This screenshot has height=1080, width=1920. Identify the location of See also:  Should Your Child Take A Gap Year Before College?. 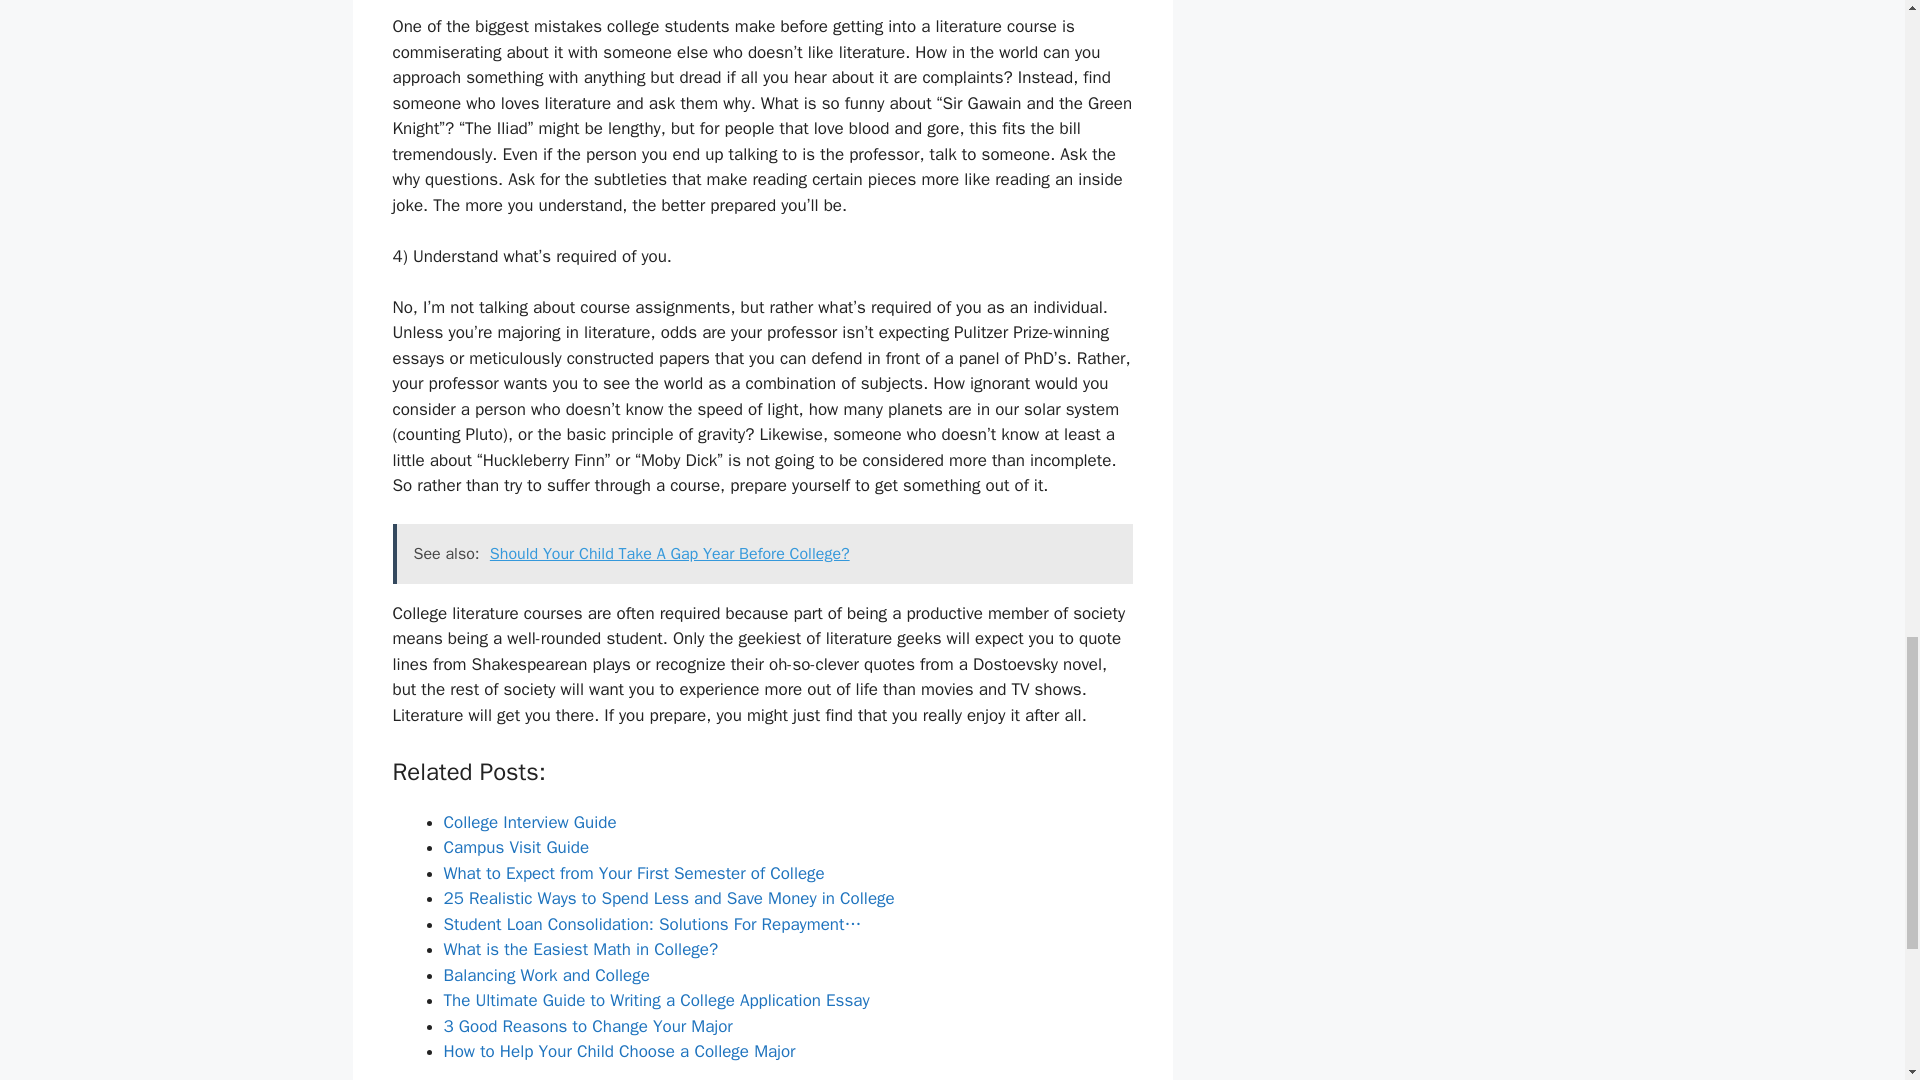
(762, 554).